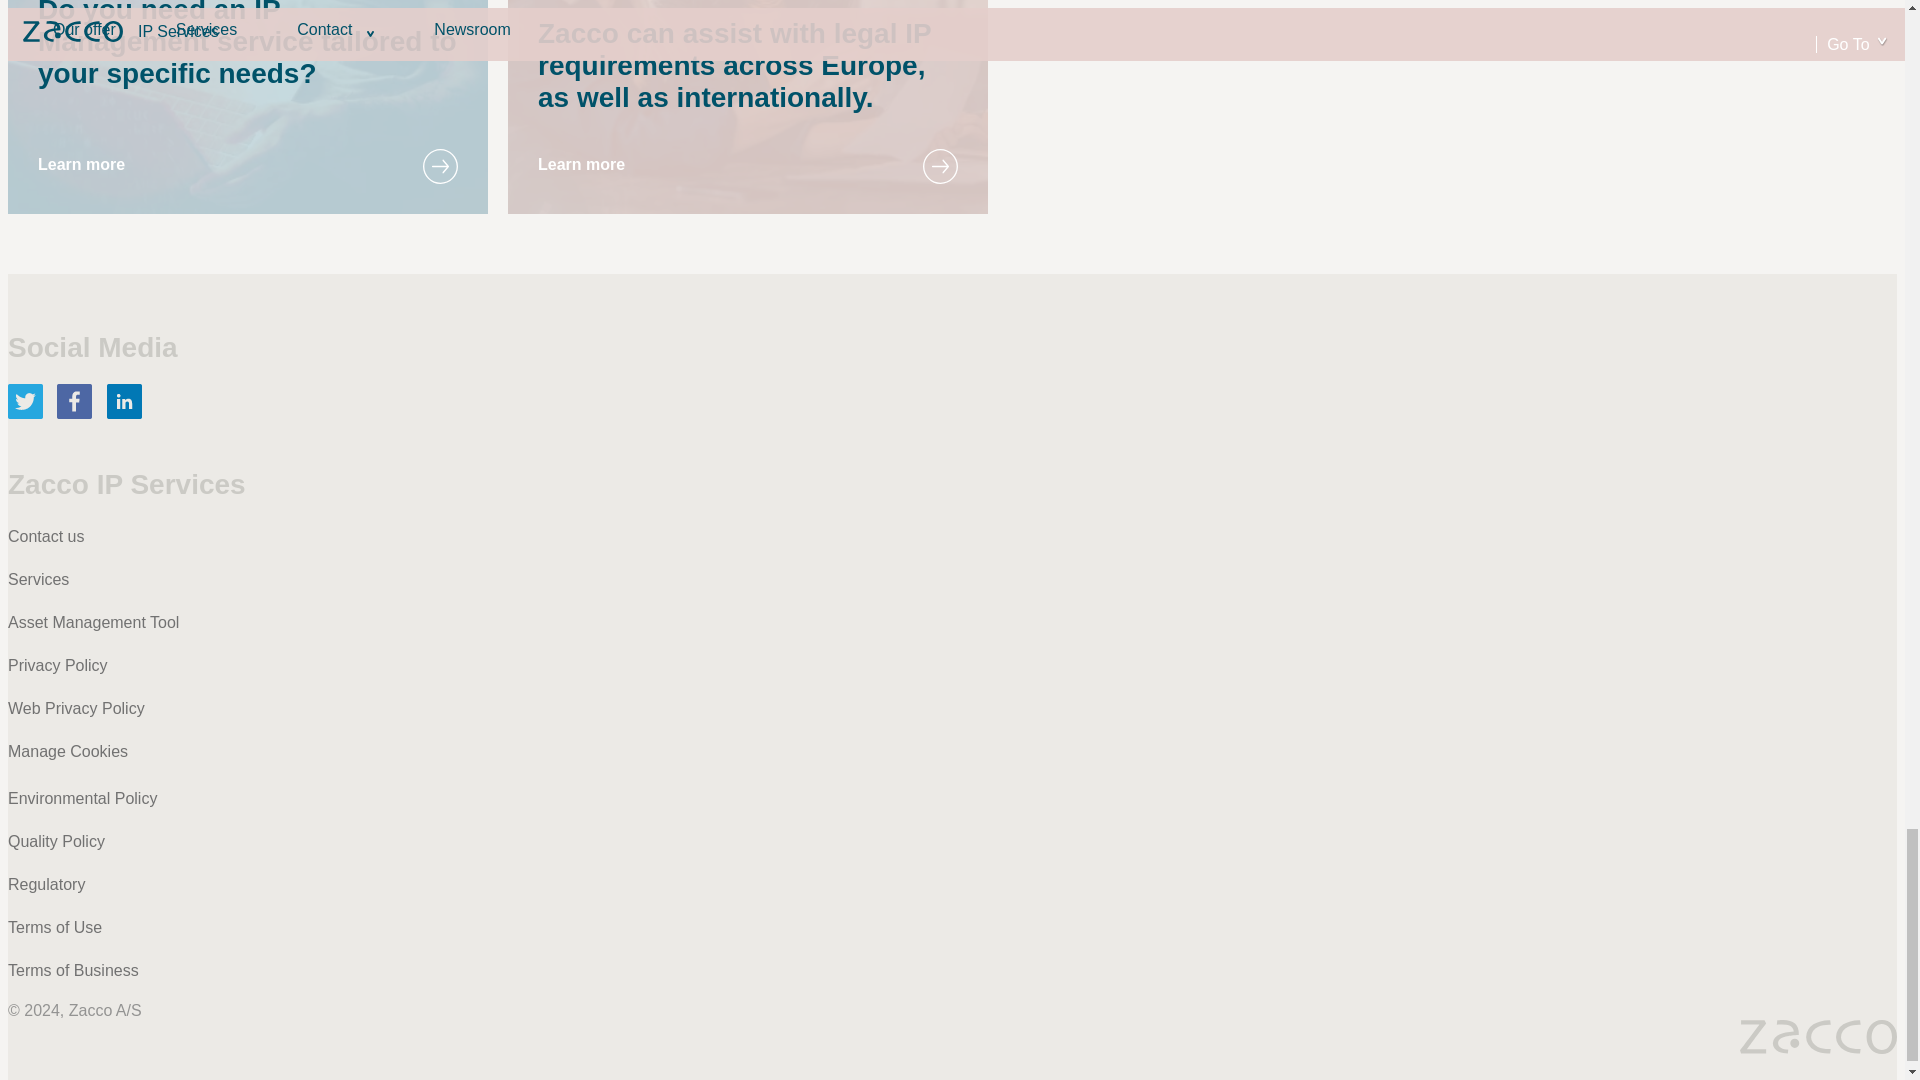 Image resolution: width=1920 pixels, height=1080 pixels. I want to click on Learn more, so click(581, 164).